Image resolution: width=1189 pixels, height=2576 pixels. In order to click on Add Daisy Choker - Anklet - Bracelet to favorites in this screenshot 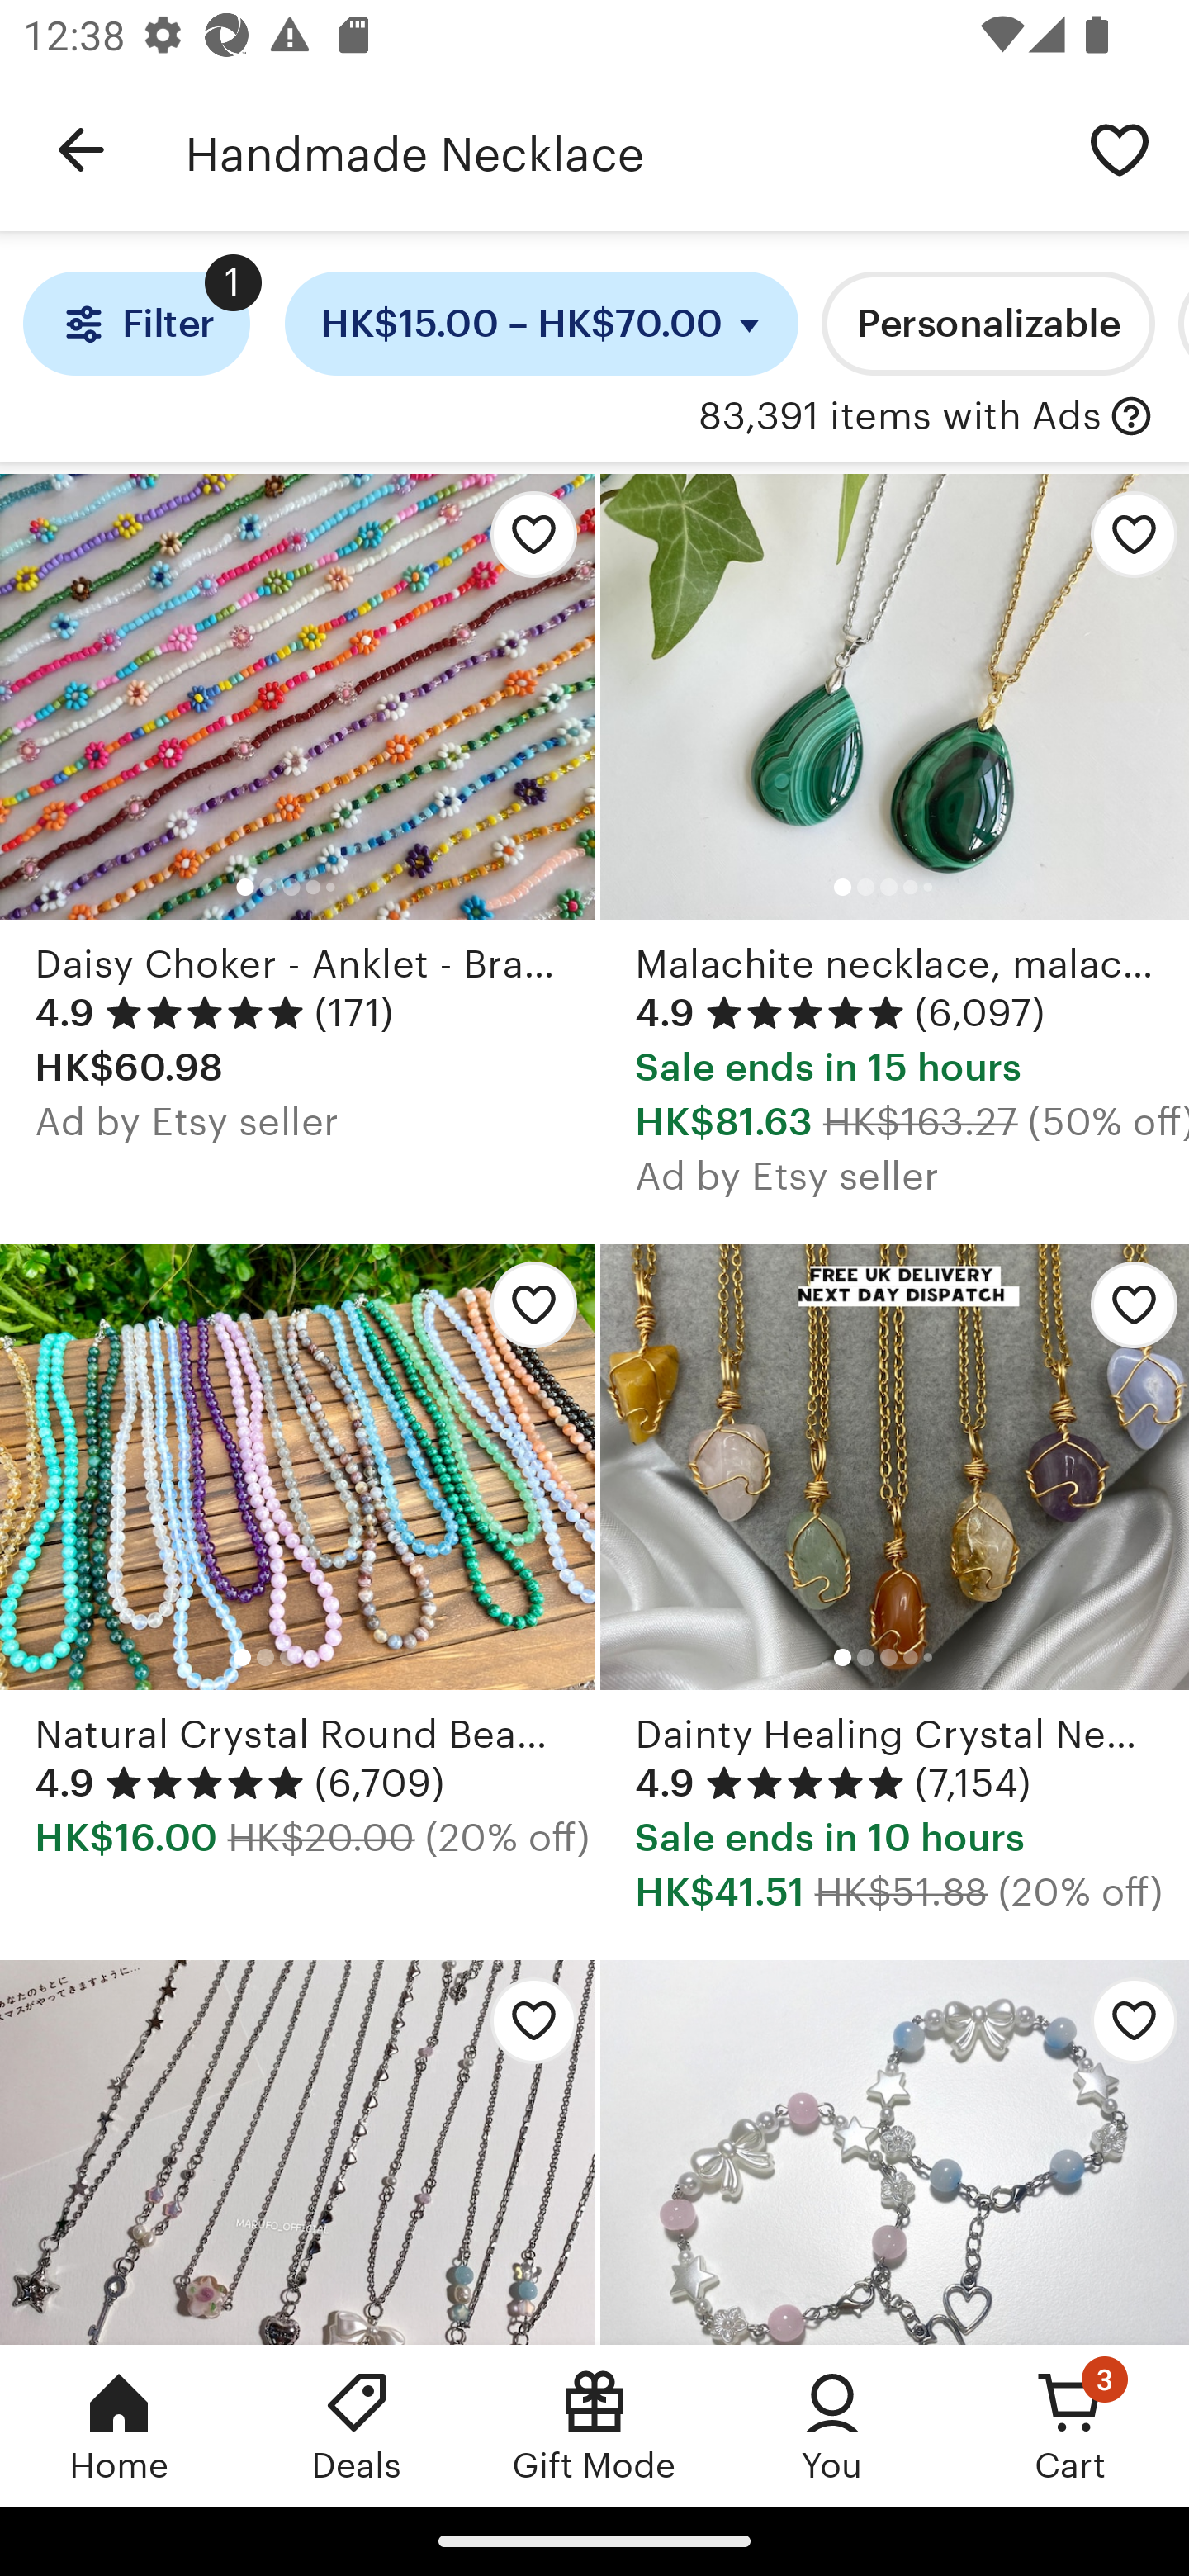, I will do `click(525, 543)`.